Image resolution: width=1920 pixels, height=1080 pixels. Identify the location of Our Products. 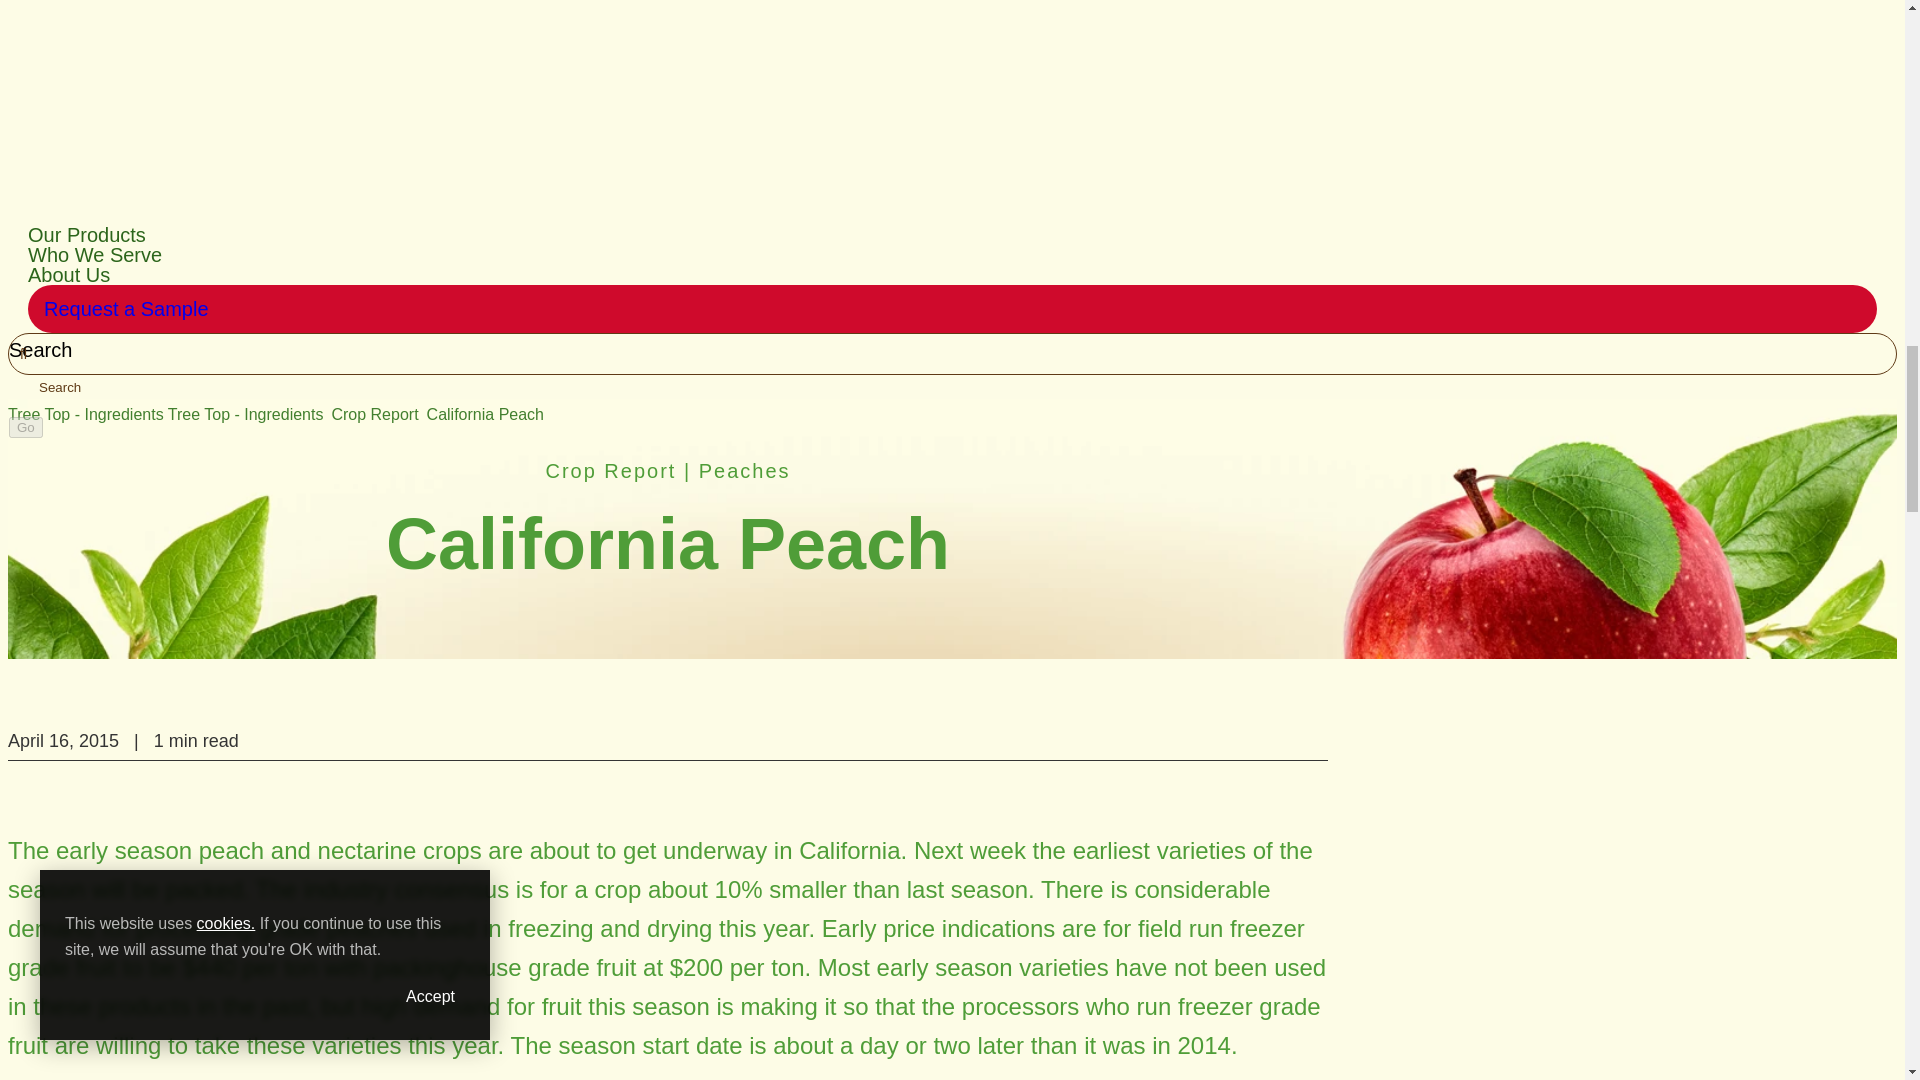
(86, 234).